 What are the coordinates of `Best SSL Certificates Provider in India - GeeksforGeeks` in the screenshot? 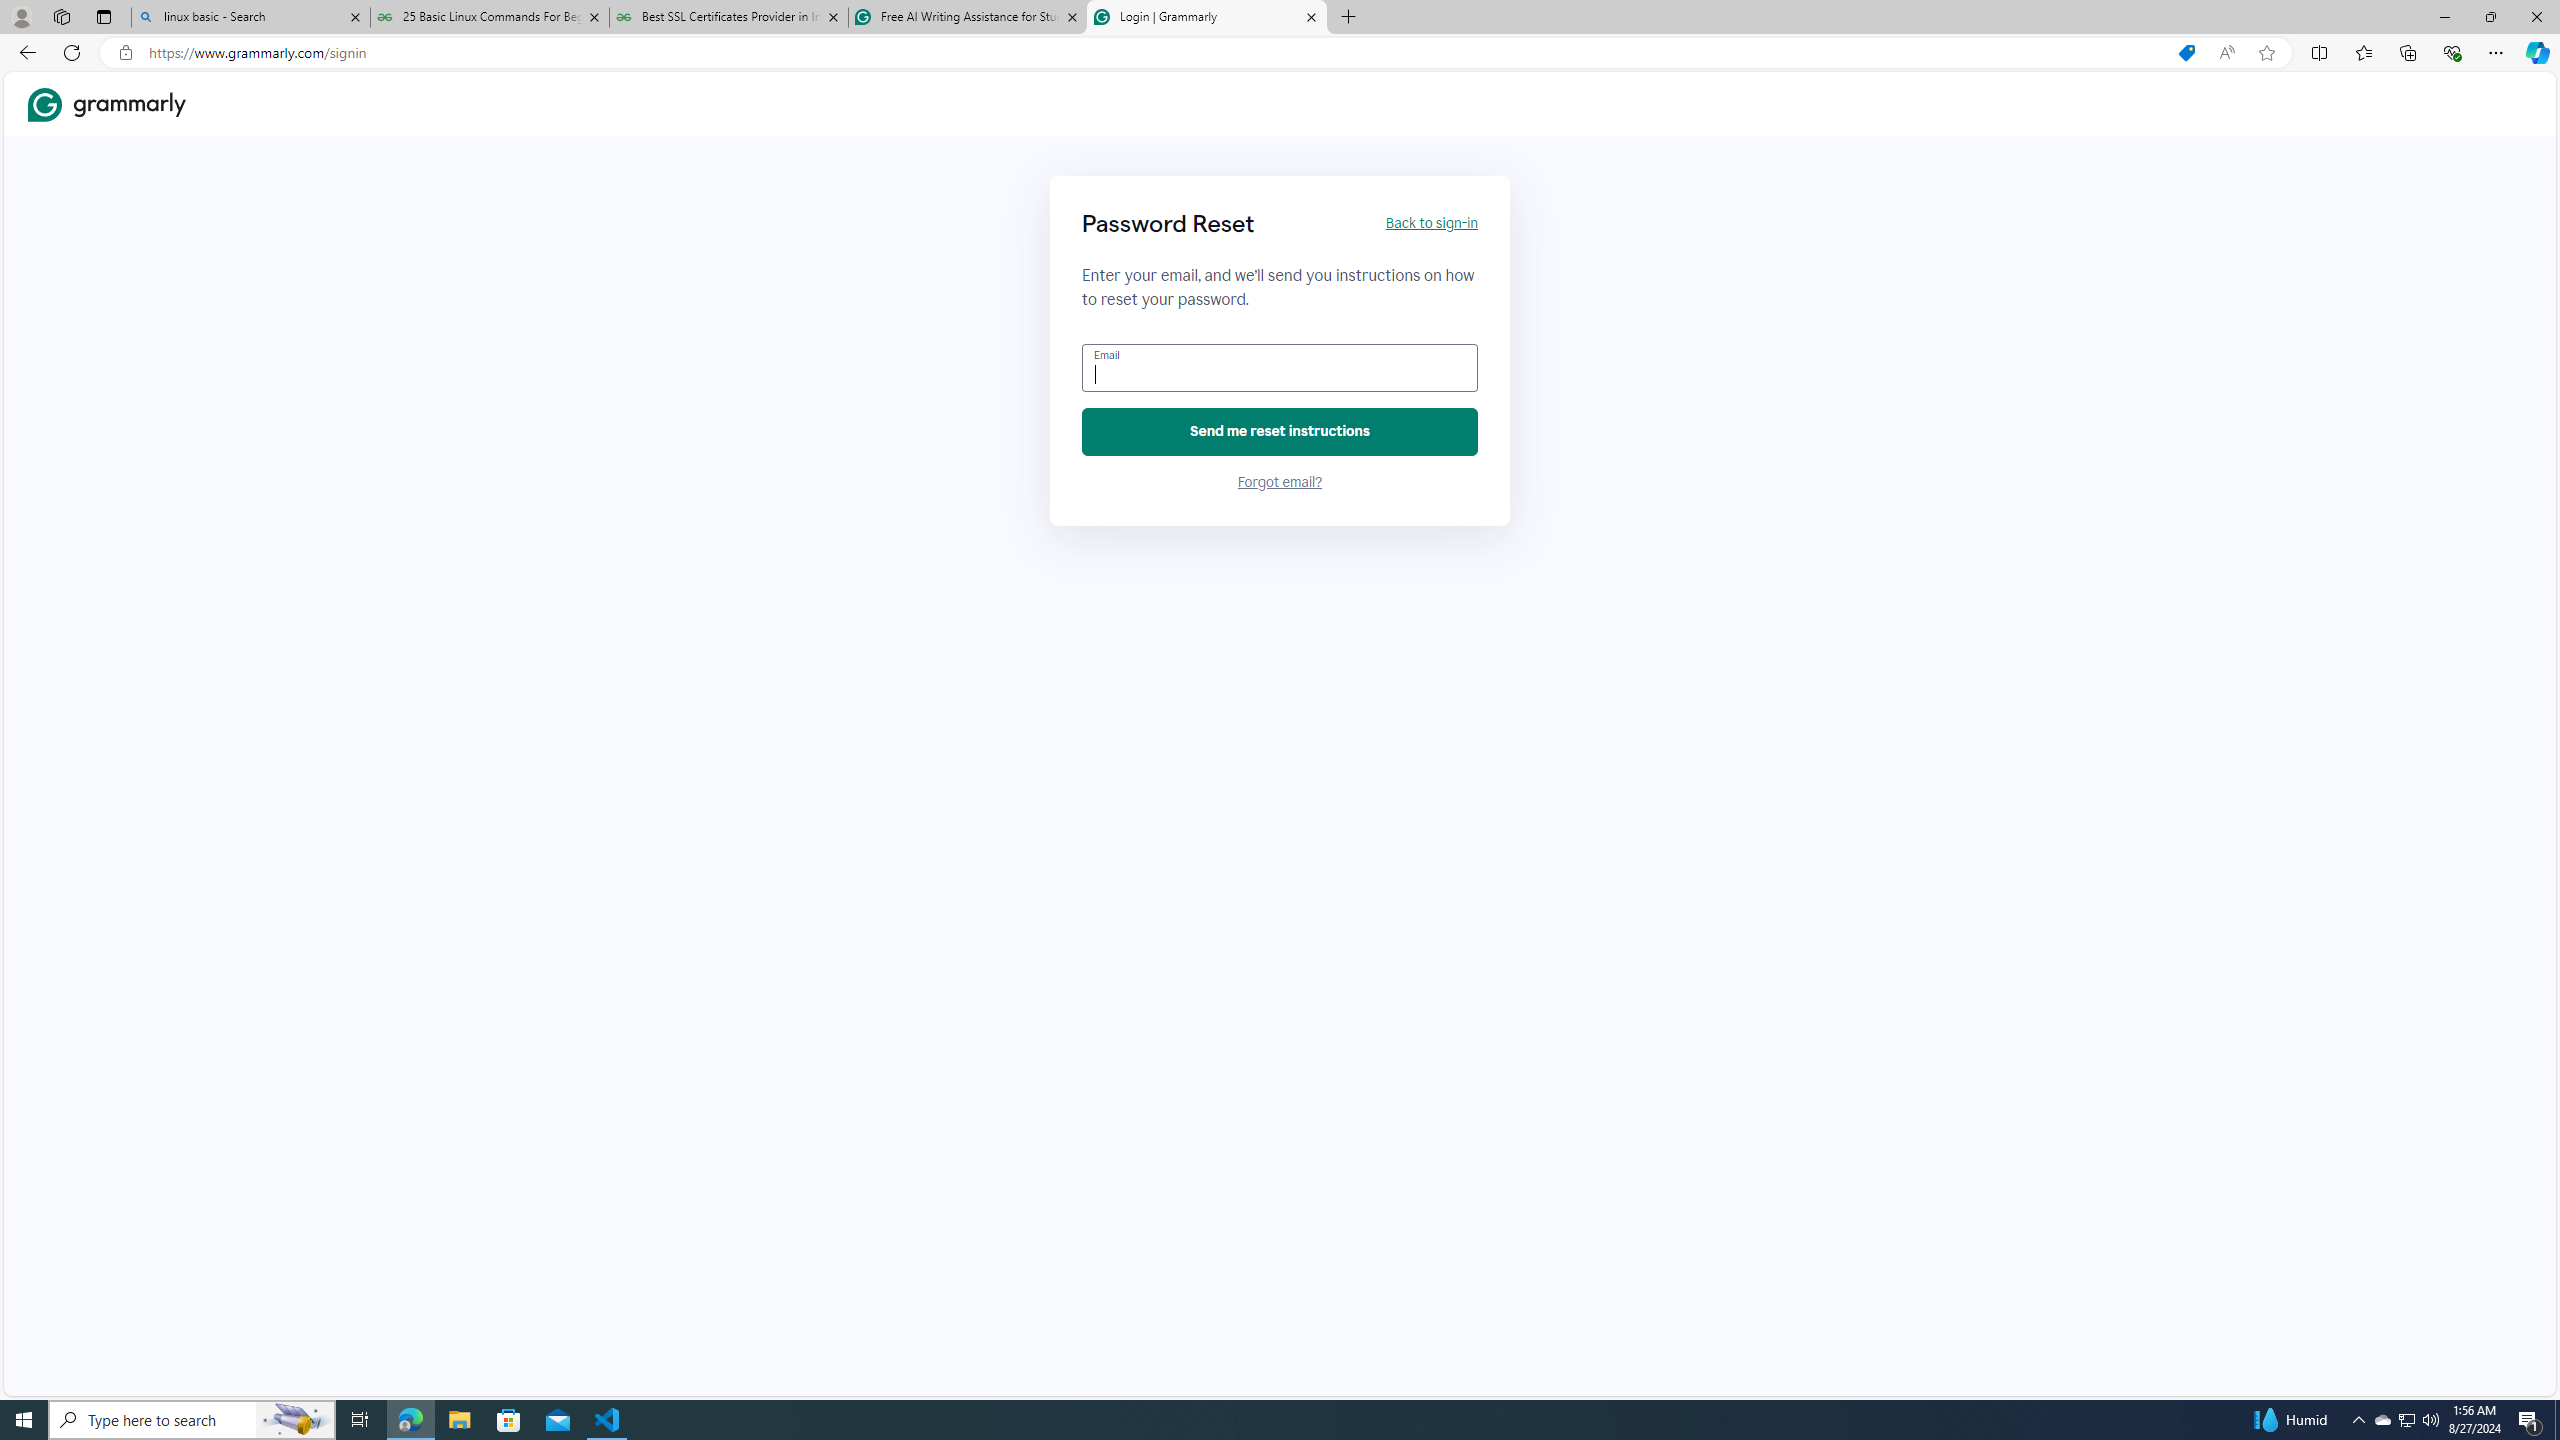 It's located at (729, 17).